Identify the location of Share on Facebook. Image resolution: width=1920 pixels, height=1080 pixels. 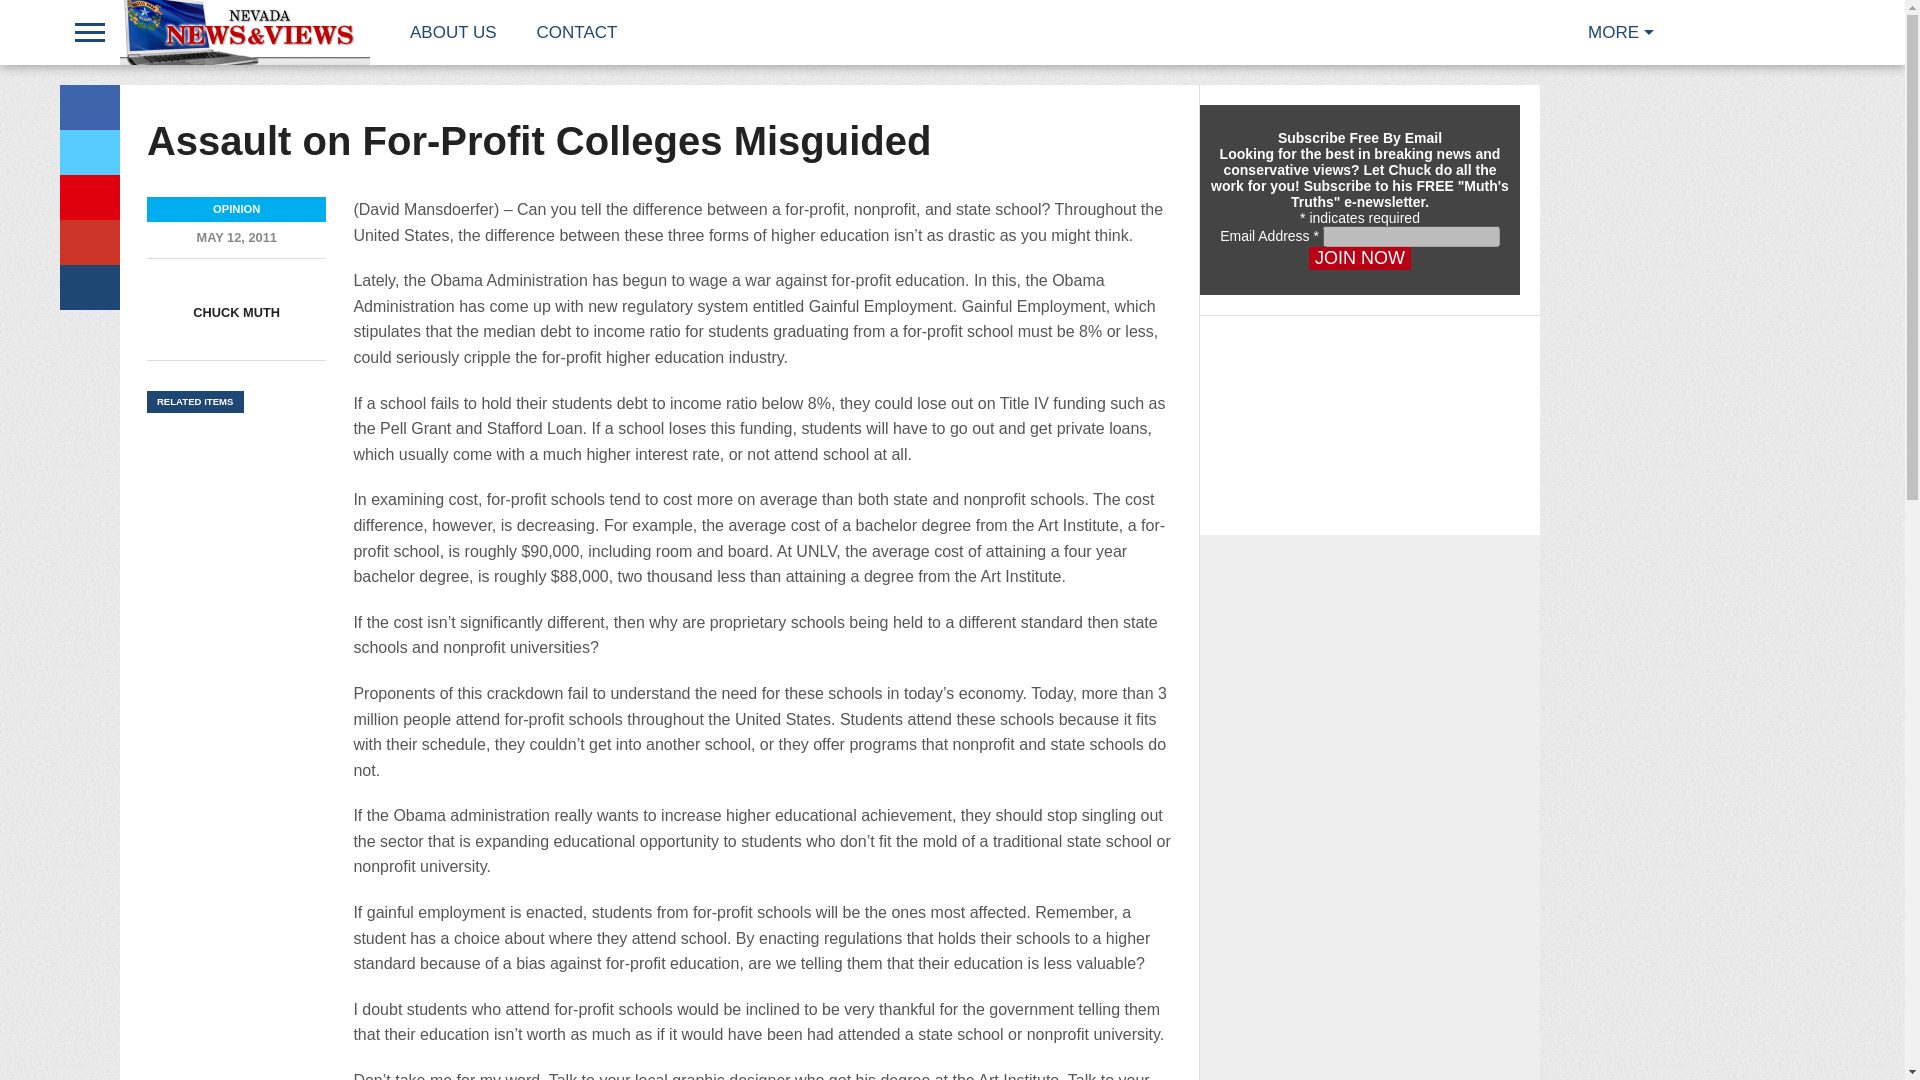
(89, 107).